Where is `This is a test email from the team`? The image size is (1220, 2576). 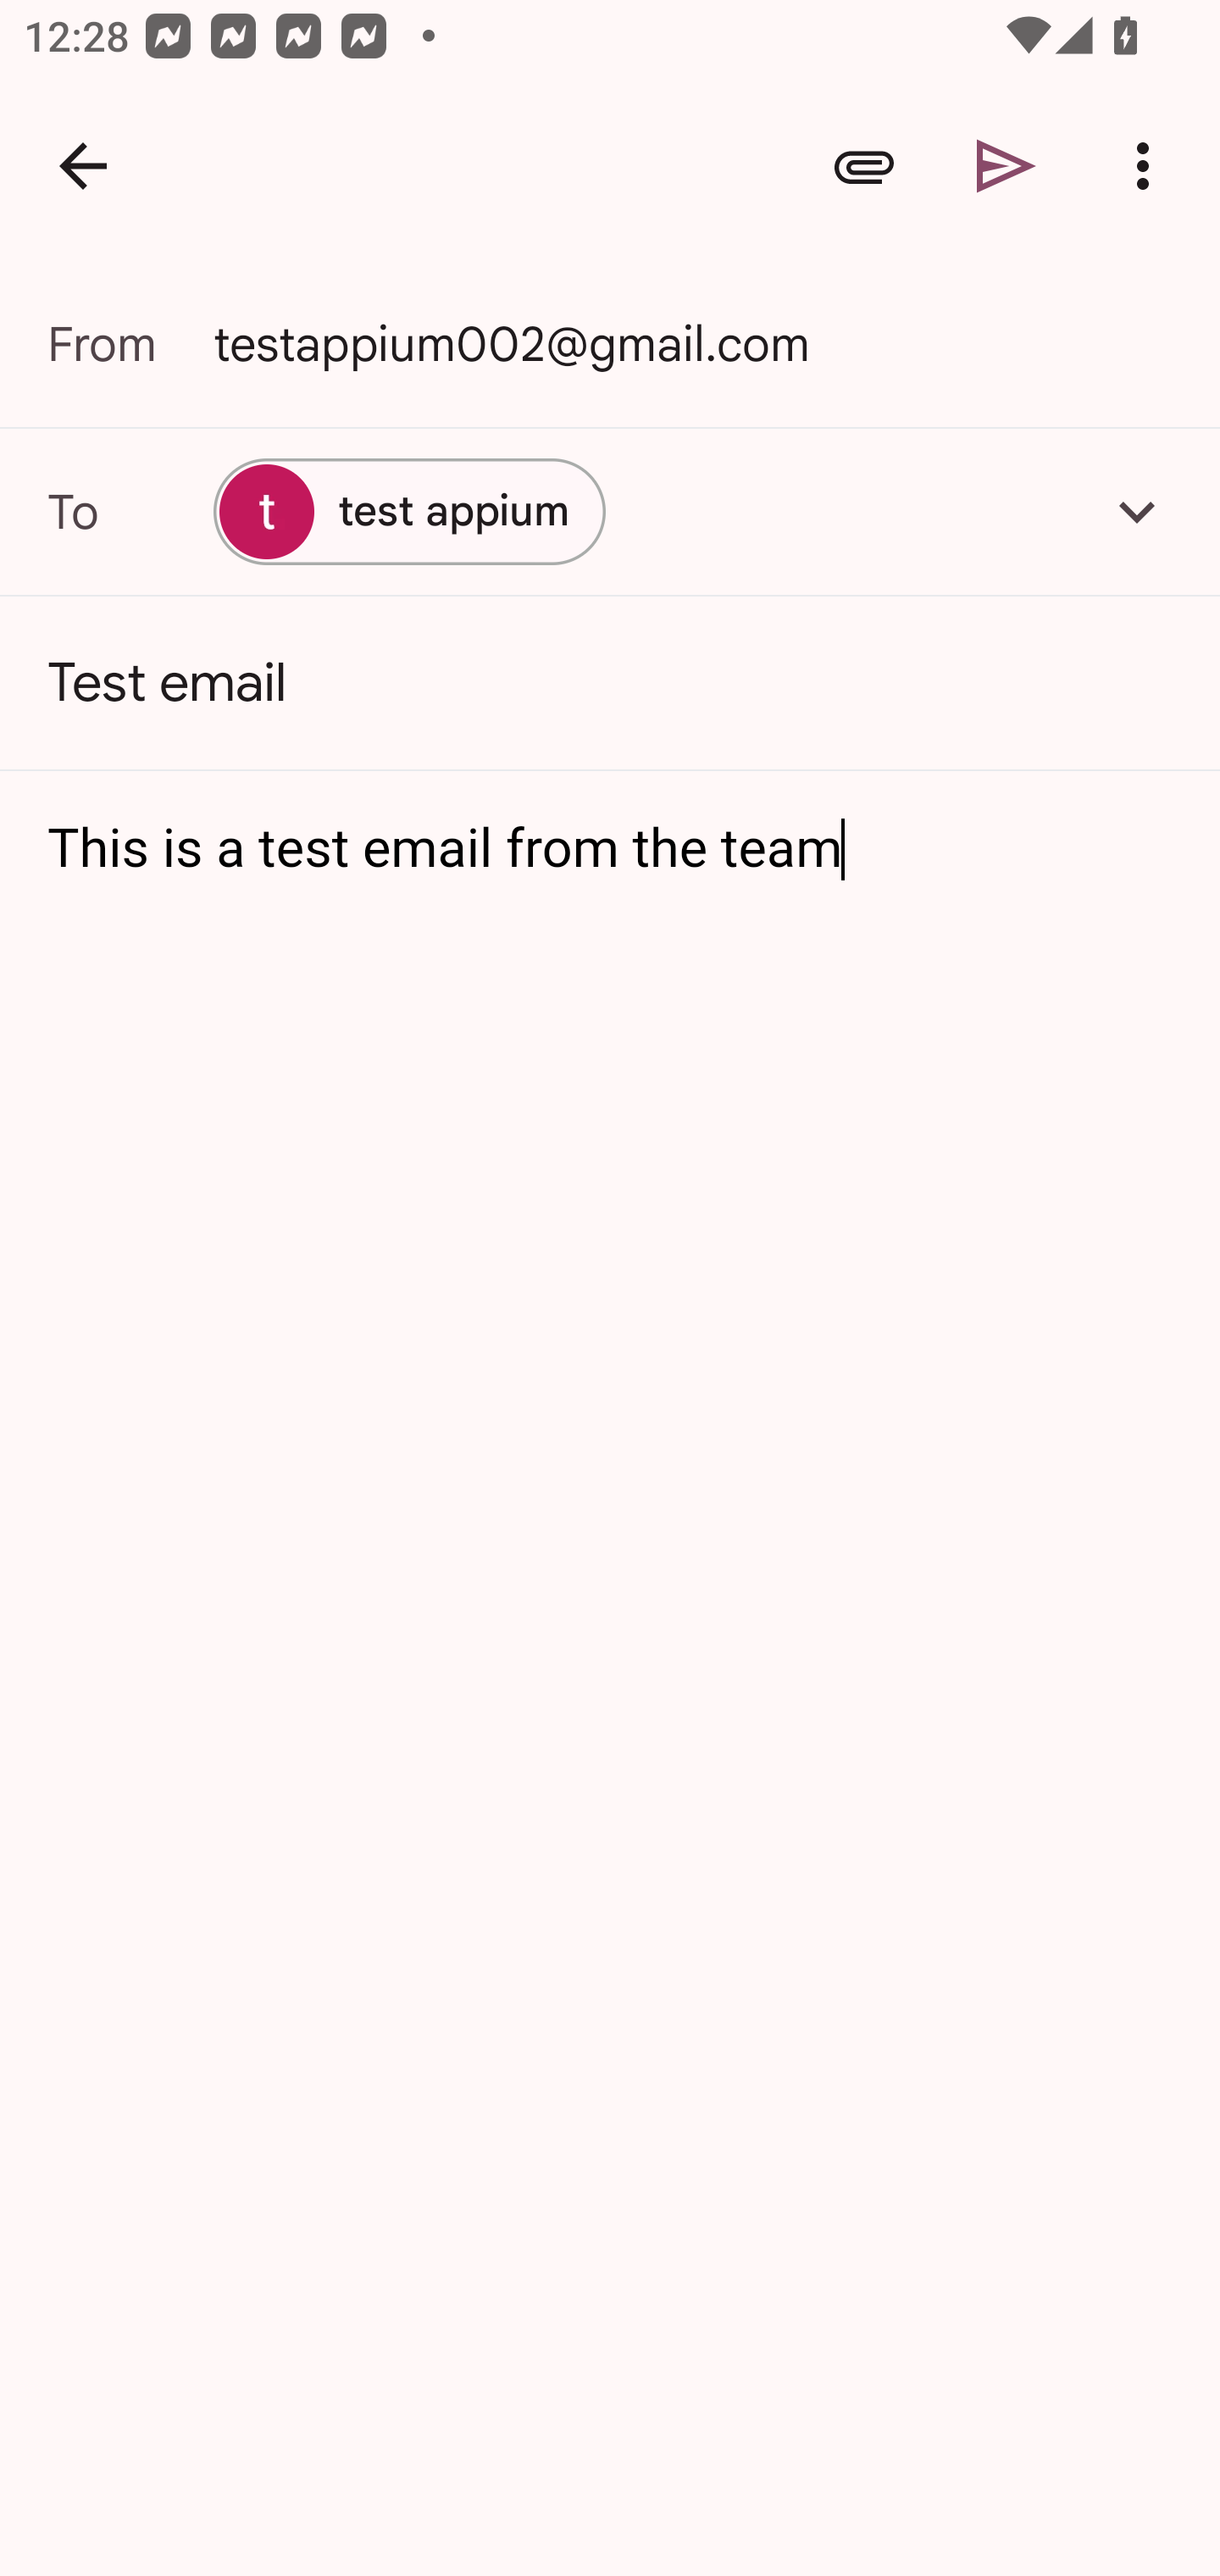 This is a test email from the team is located at coordinates (612, 849).